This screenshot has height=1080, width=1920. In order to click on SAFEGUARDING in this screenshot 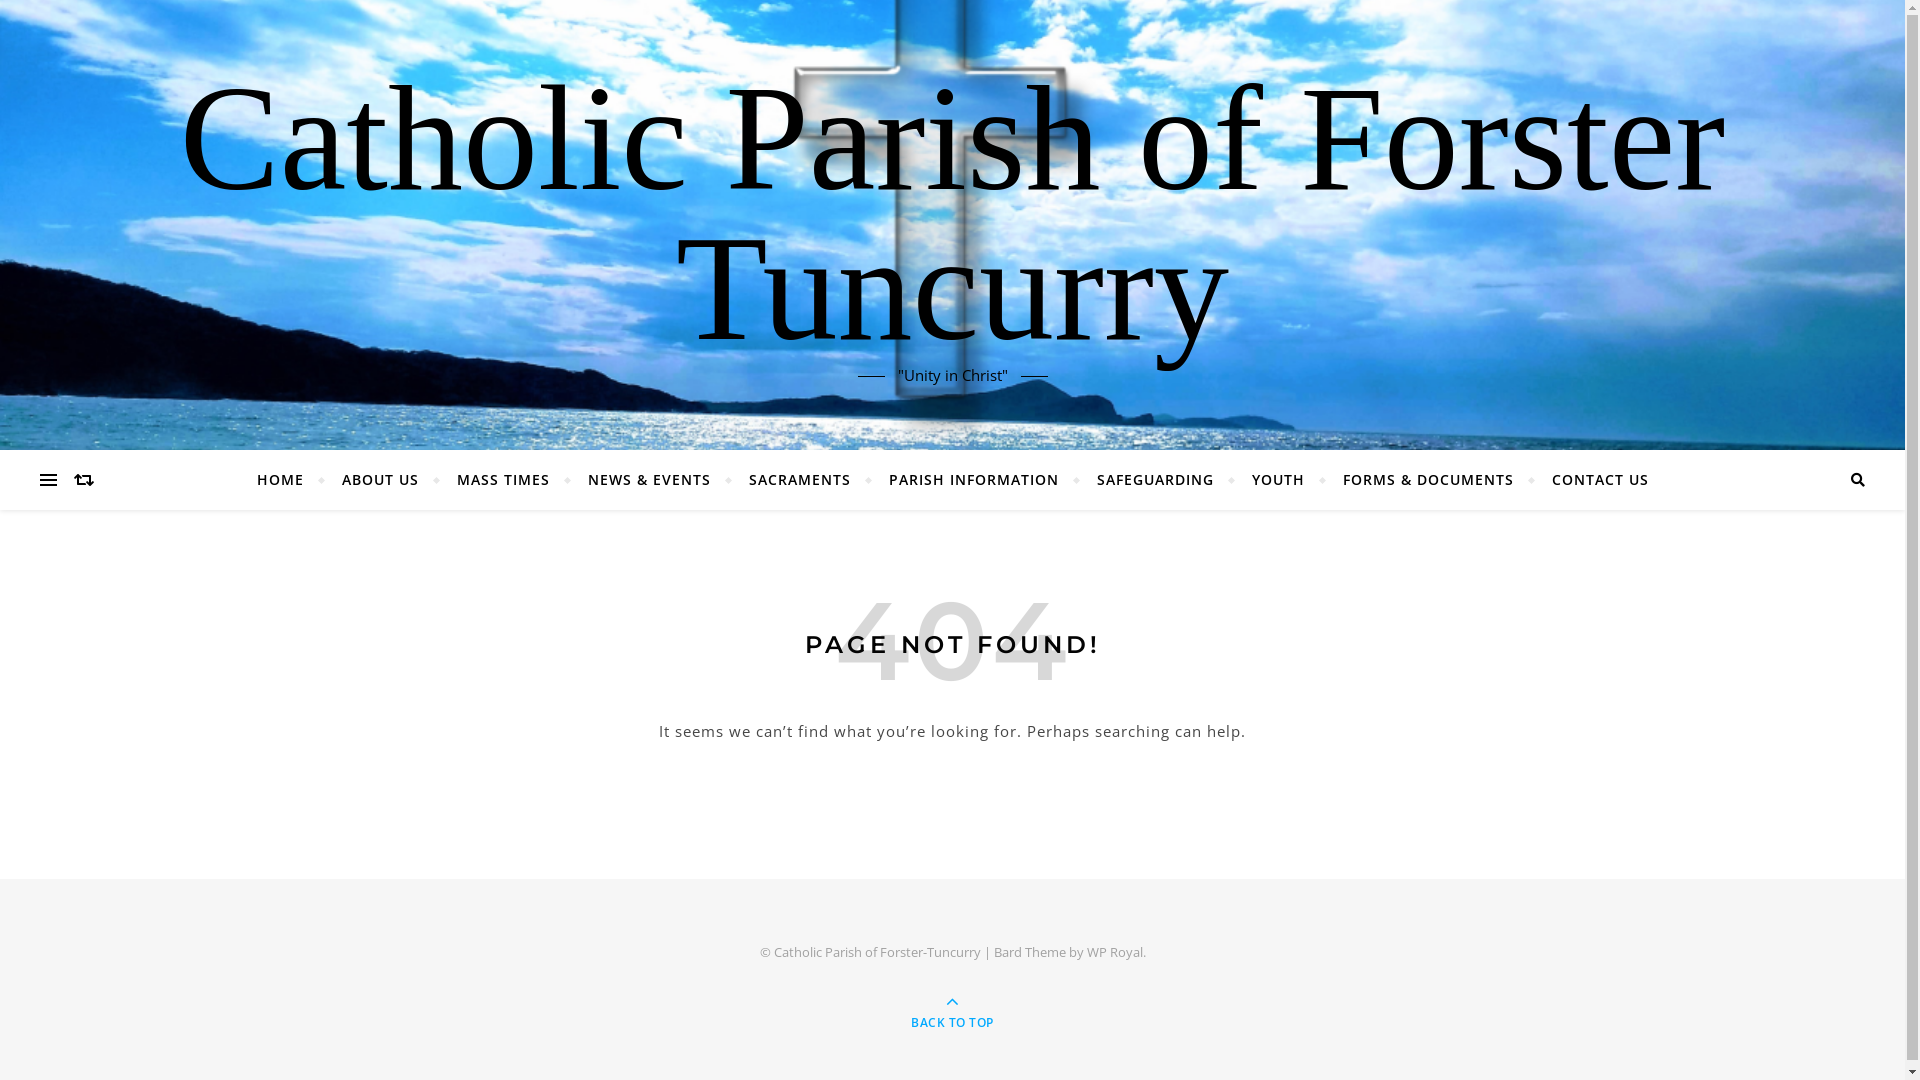, I will do `click(1156, 480)`.